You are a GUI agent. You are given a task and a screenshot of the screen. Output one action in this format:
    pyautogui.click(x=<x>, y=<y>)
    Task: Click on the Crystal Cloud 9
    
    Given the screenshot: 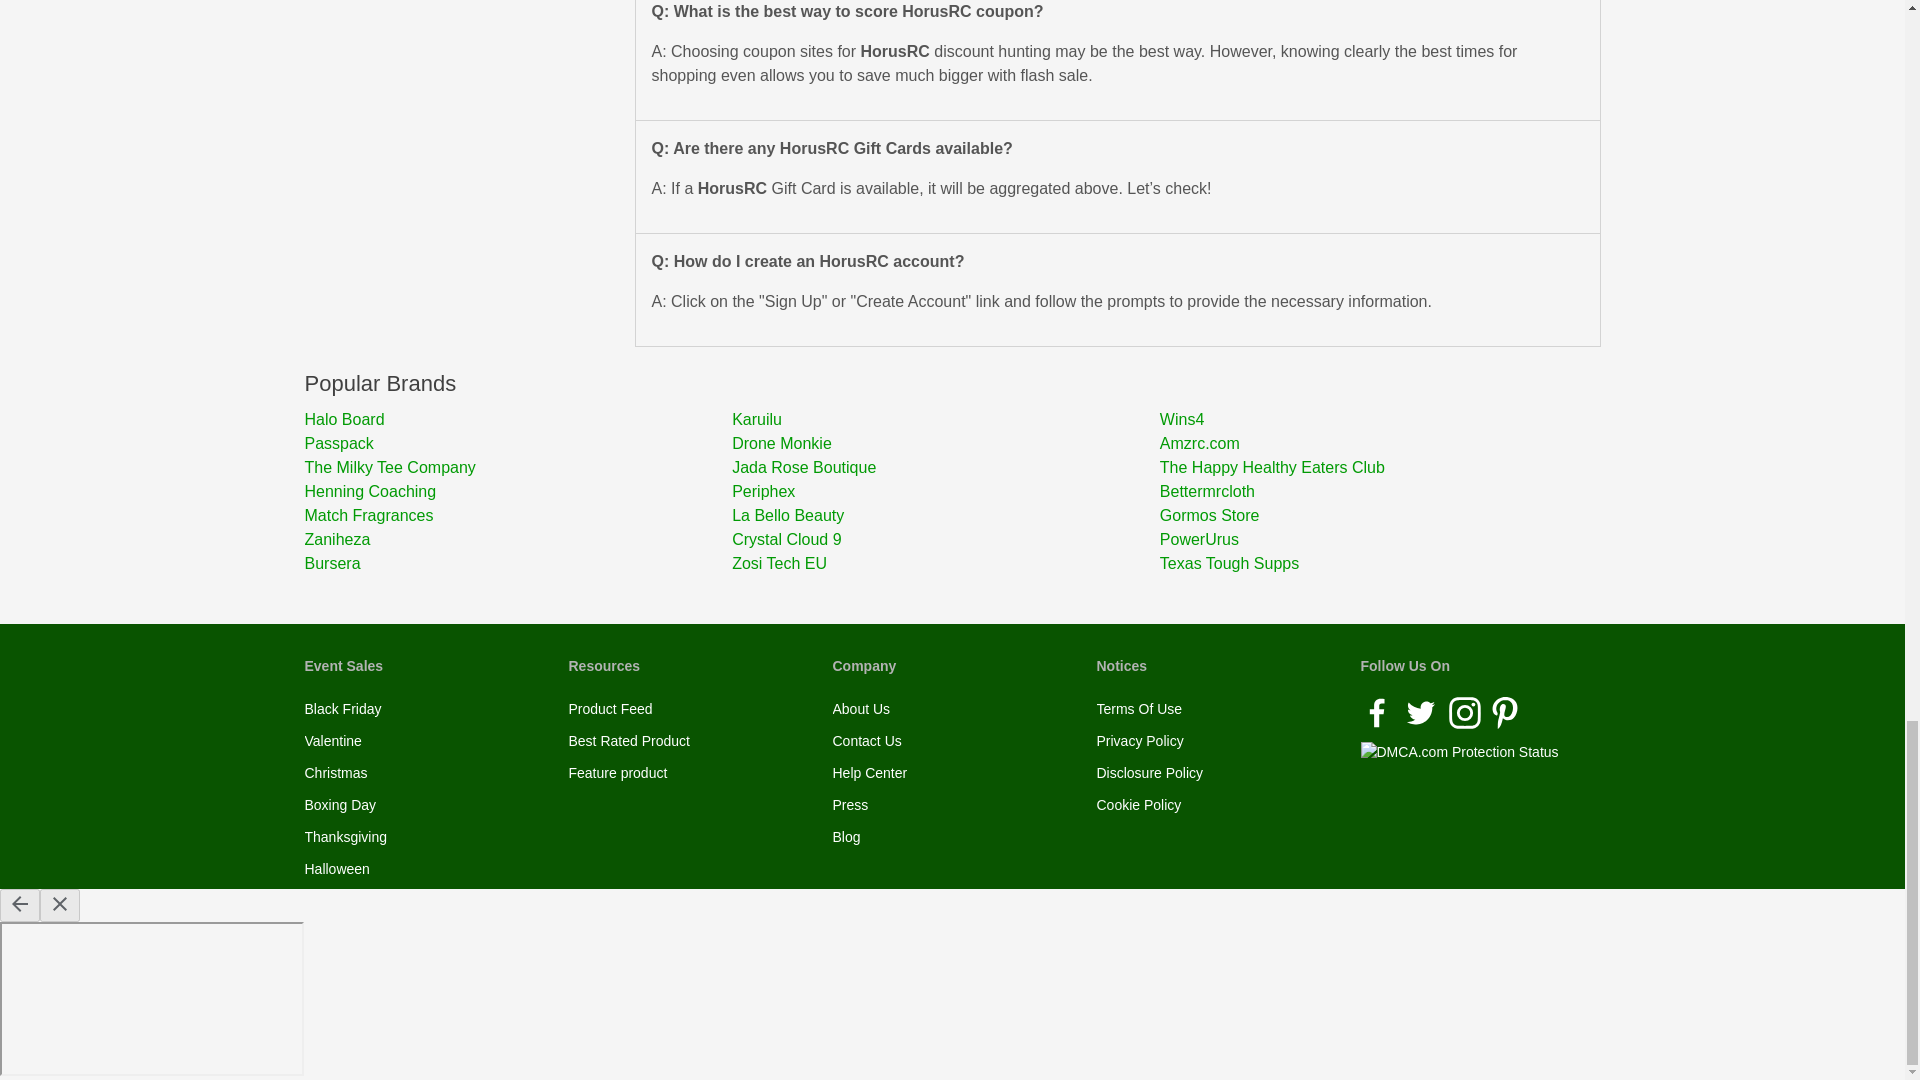 What is the action you would take?
    pyautogui.click(x=945, y=540)
    